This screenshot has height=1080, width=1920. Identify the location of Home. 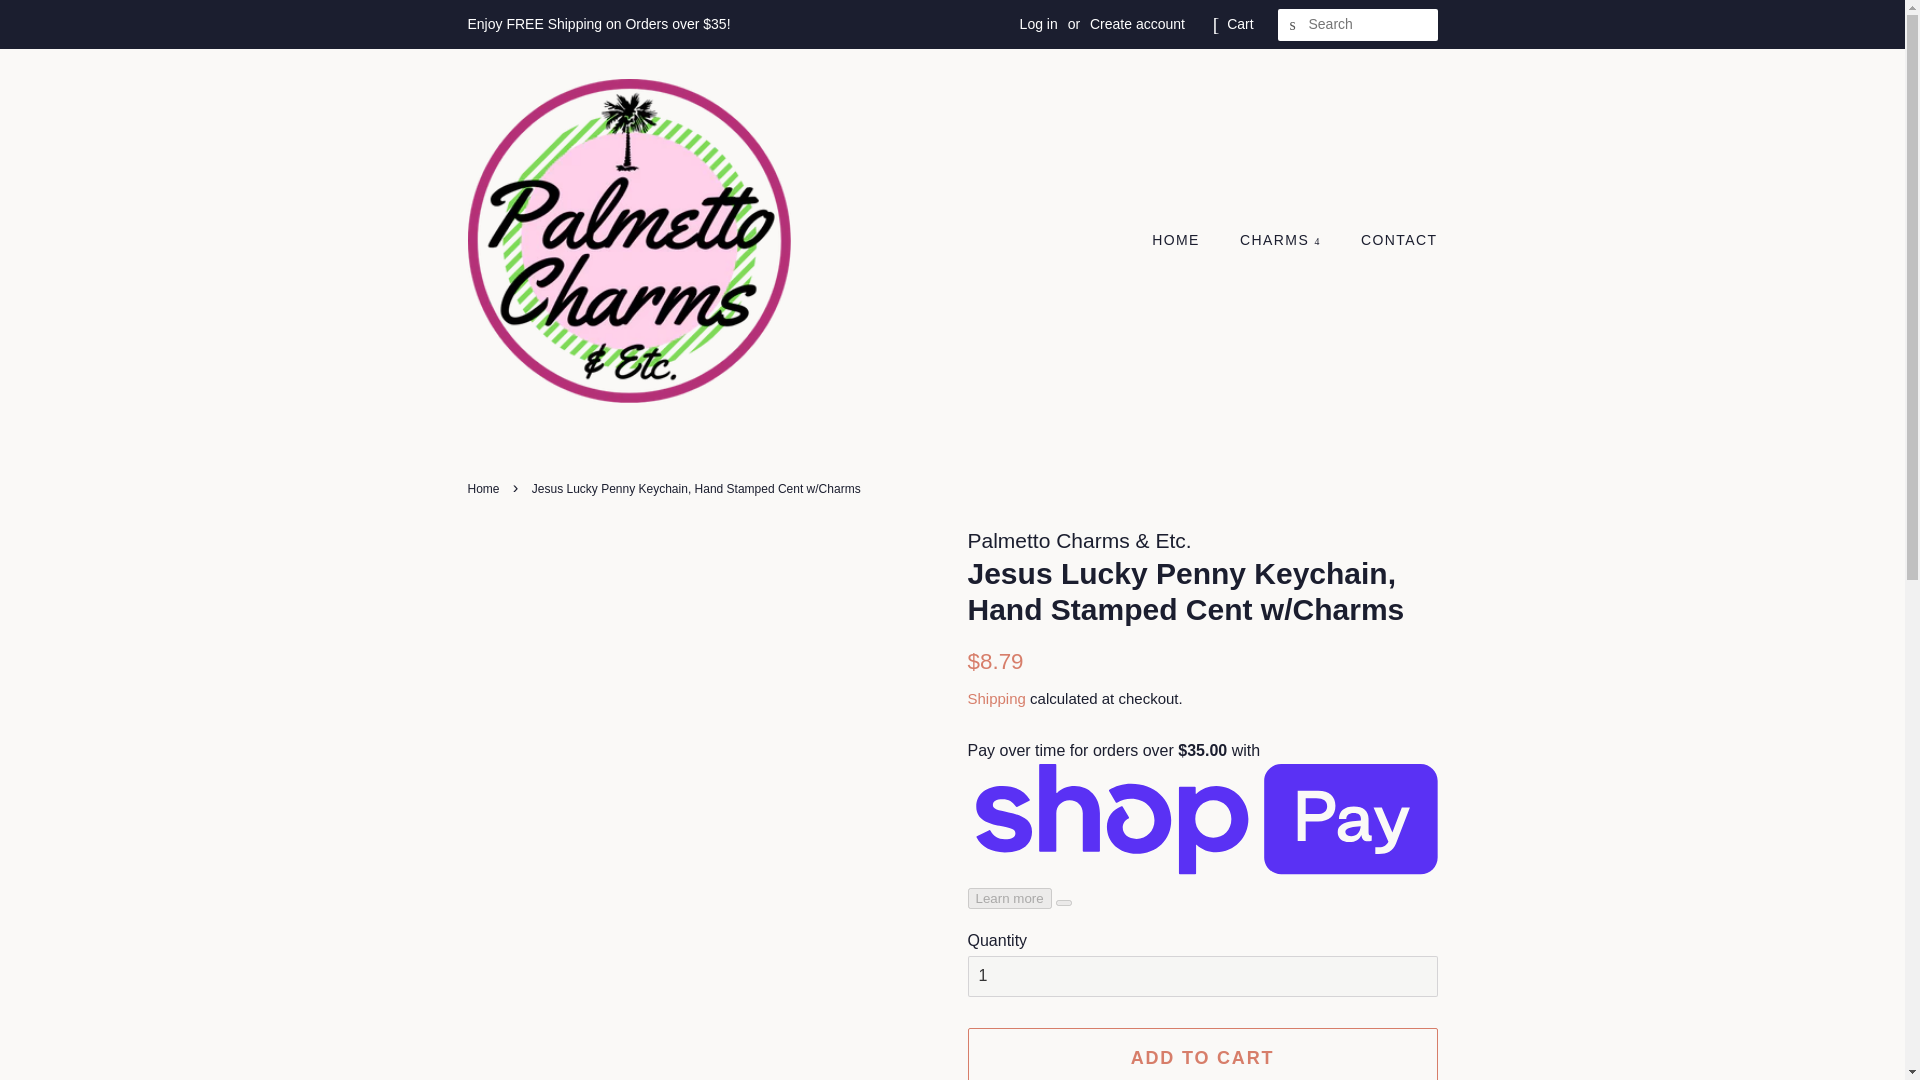
(486, 488).